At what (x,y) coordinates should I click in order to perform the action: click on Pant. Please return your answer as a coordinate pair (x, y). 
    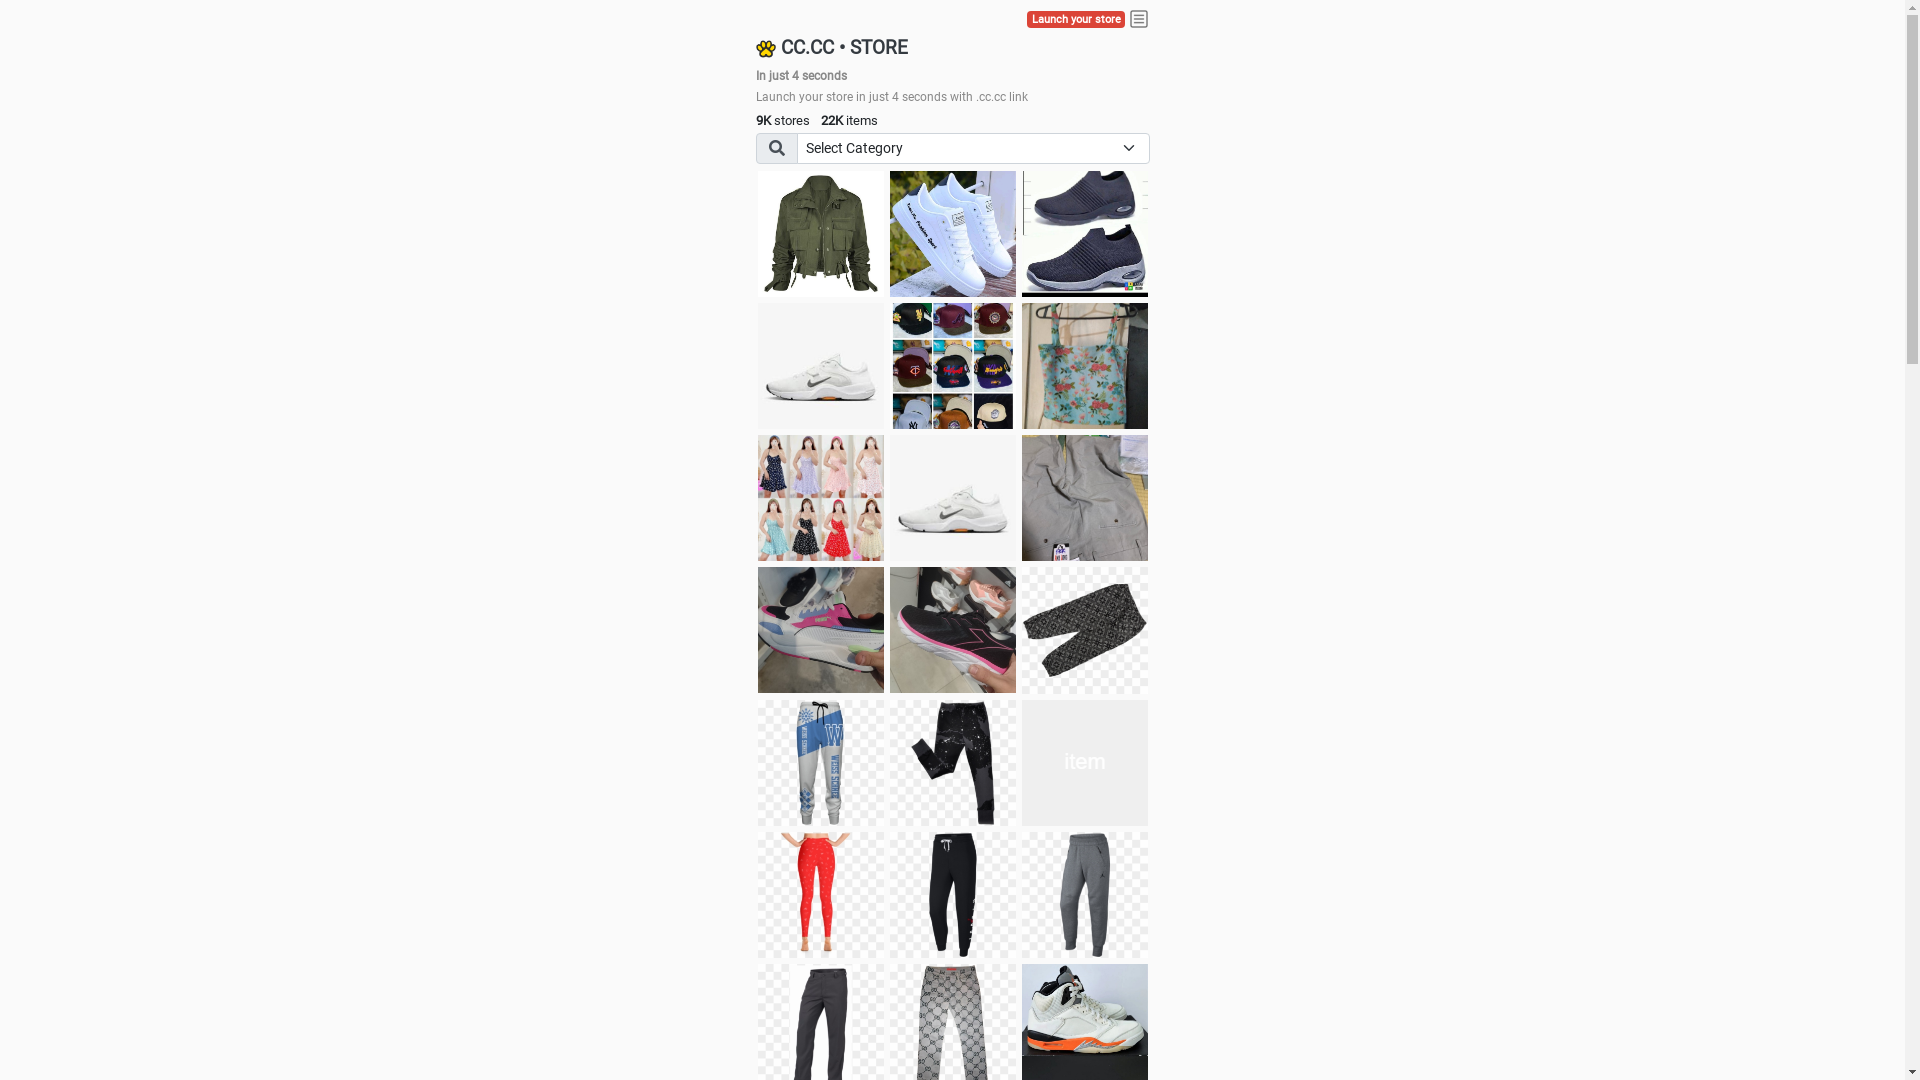
    Looking at the image, I should click on (1085, 763).